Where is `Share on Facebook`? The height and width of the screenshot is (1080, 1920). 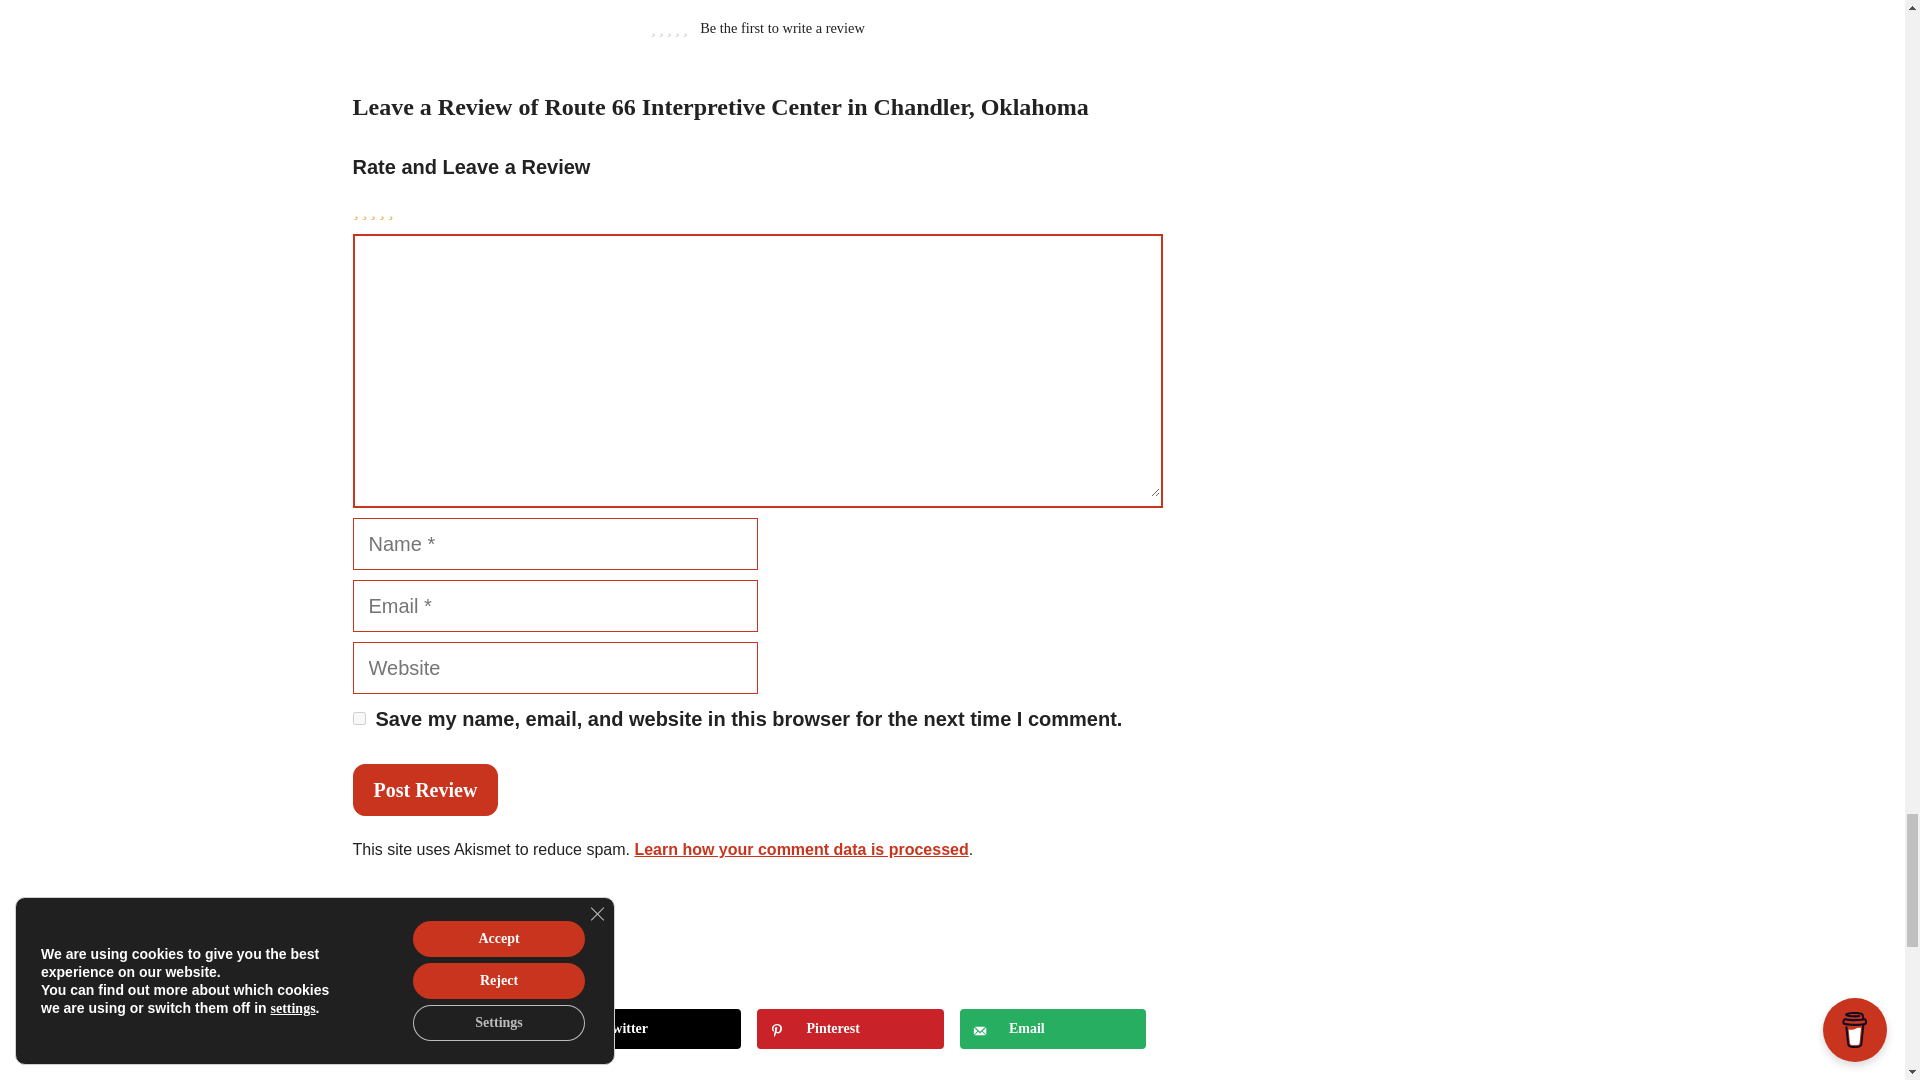 Share on Facebook is located at coordinates (444, 1028).